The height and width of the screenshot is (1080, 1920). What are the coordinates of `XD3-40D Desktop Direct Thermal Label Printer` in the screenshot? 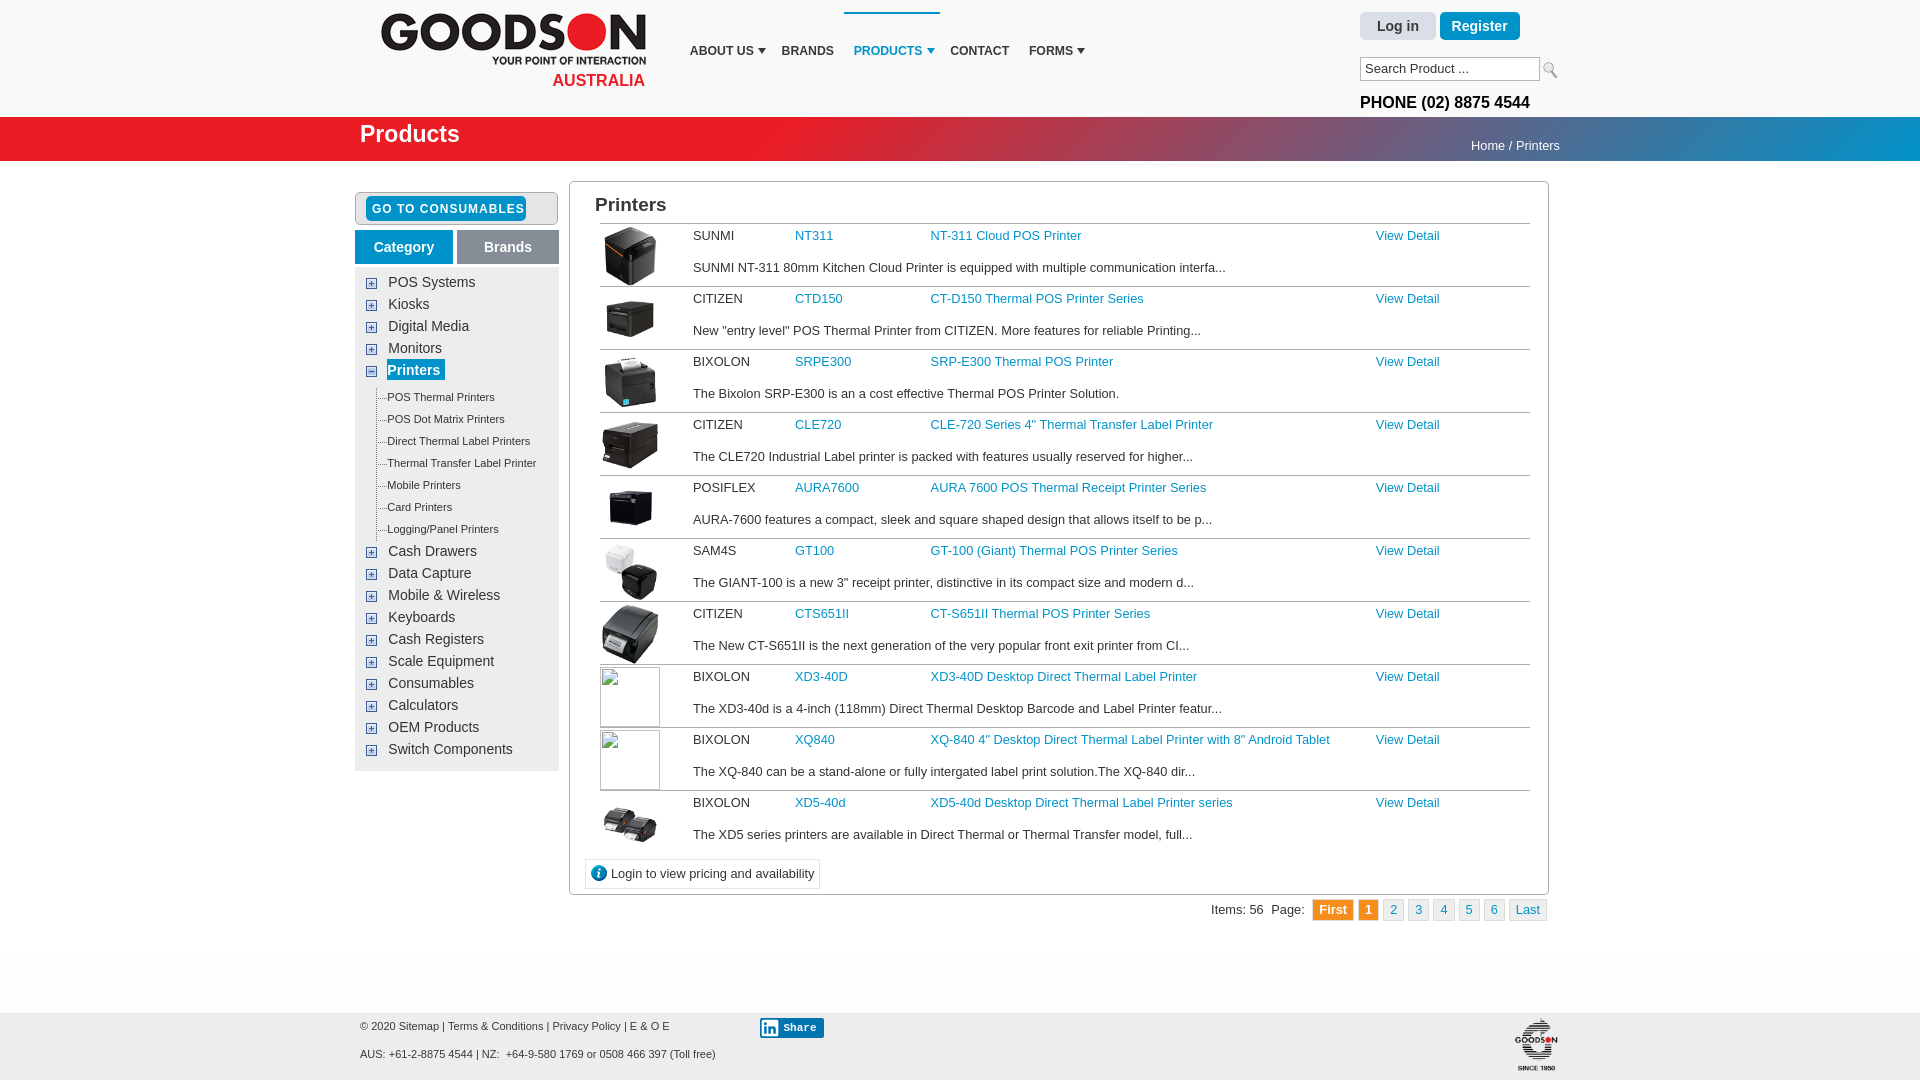 It's located at (1064, 676).